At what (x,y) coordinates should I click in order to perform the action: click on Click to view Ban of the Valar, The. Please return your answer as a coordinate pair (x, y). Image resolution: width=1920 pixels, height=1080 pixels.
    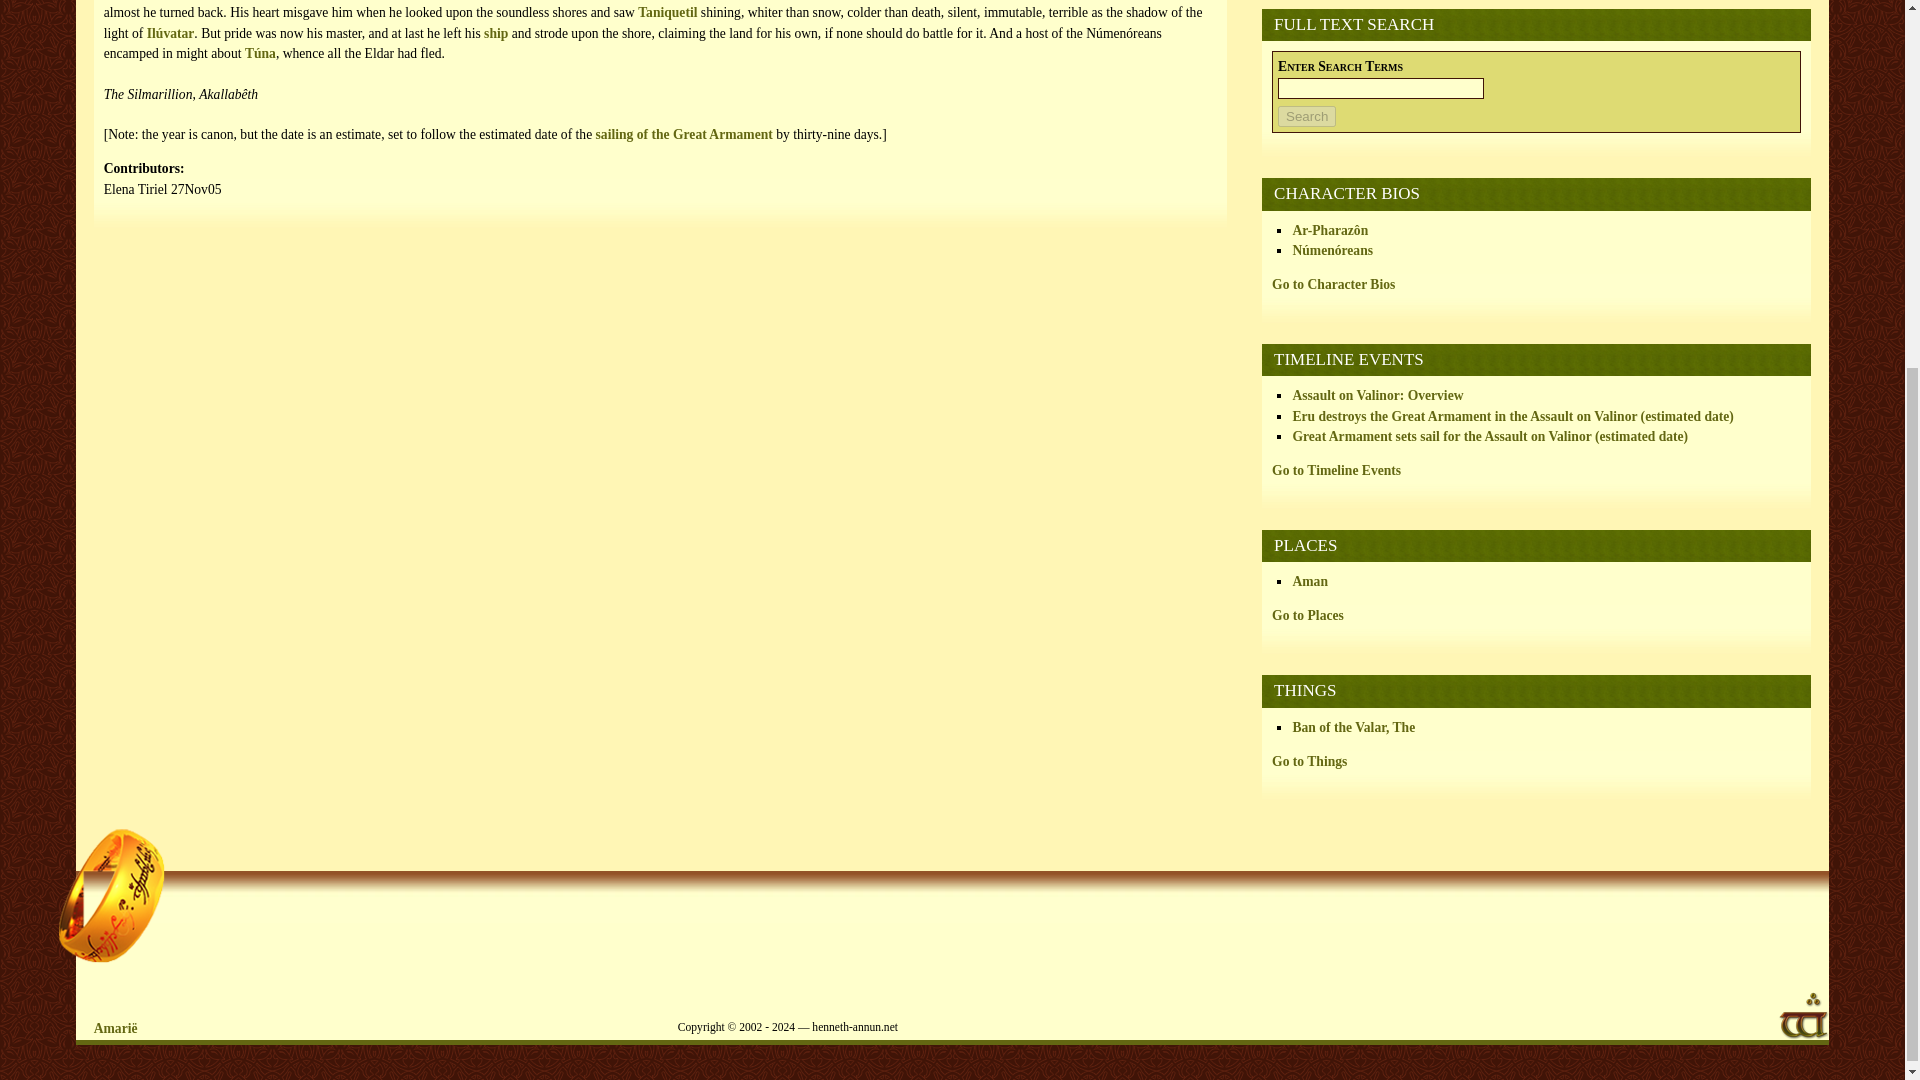
    Looking at the image, I should click on (1354, 728).